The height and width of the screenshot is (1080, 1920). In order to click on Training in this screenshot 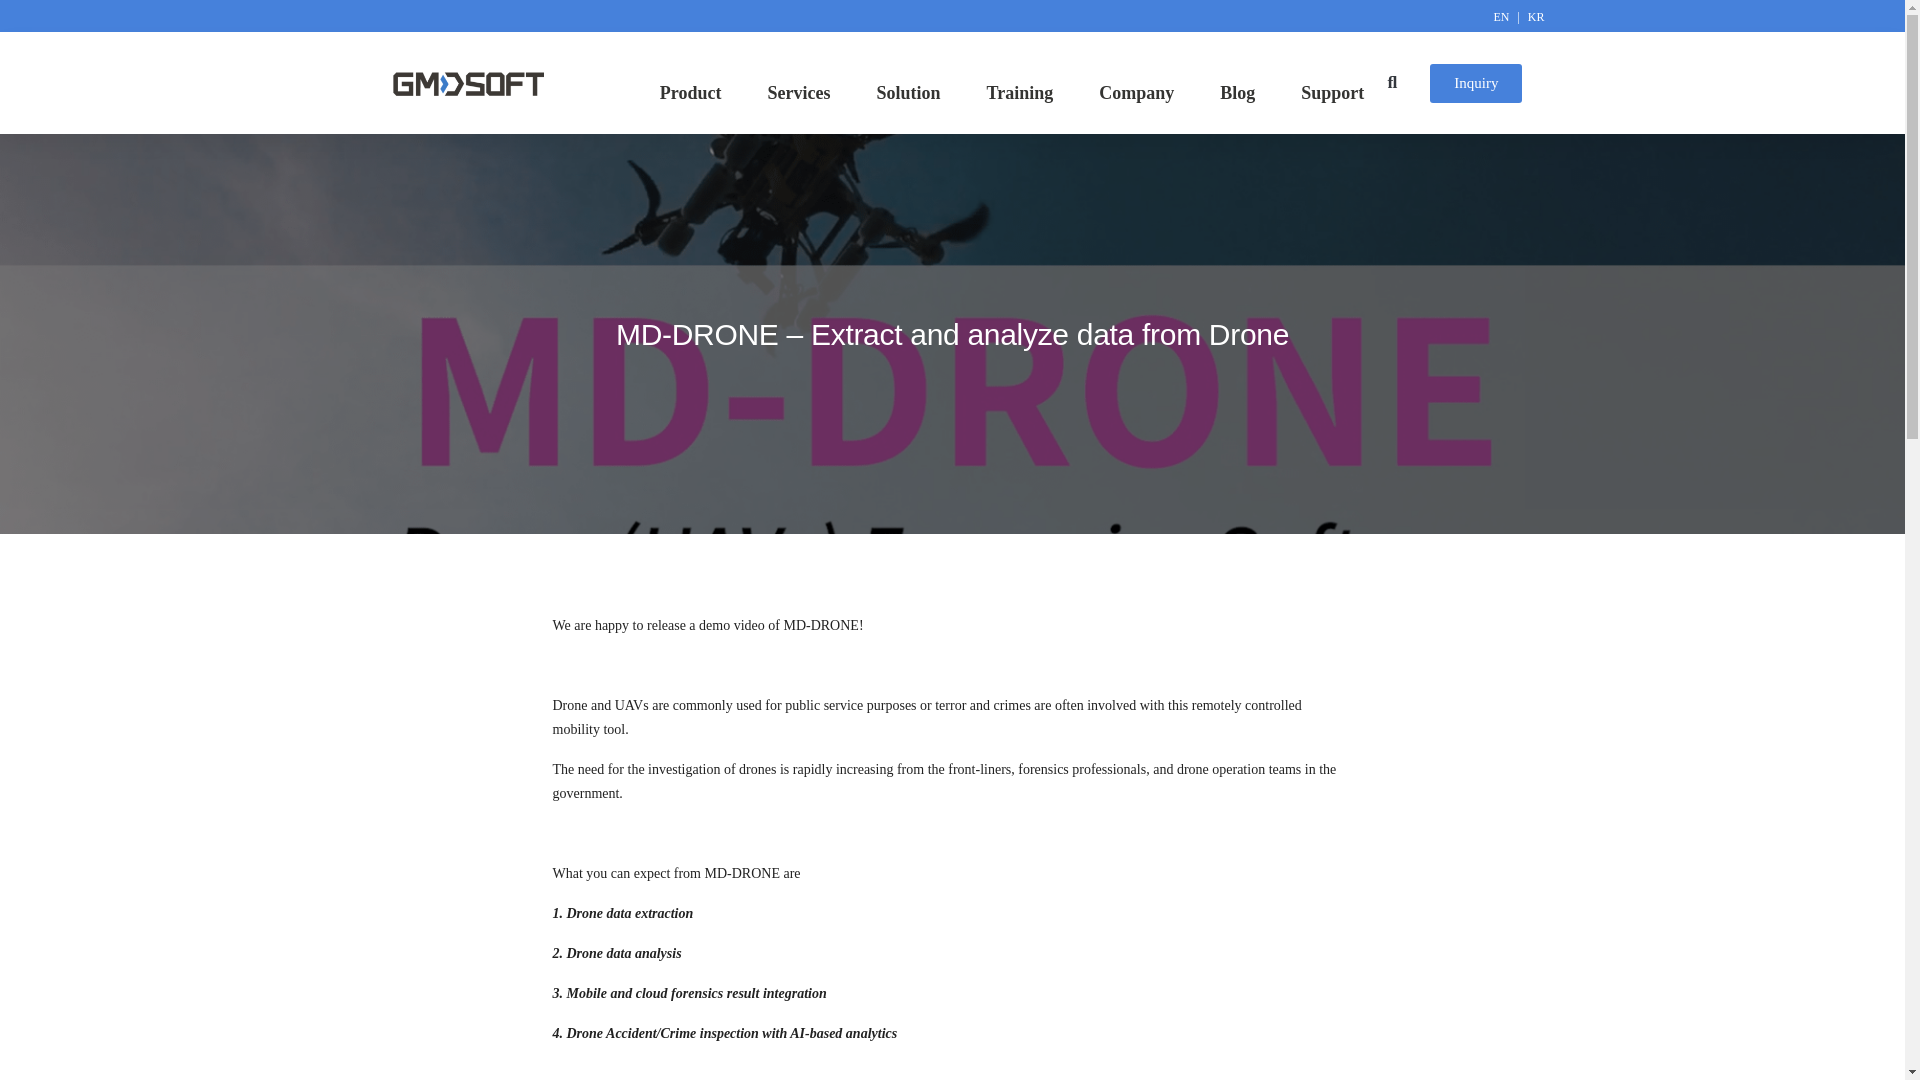, I will do `click(1024, 92)`.